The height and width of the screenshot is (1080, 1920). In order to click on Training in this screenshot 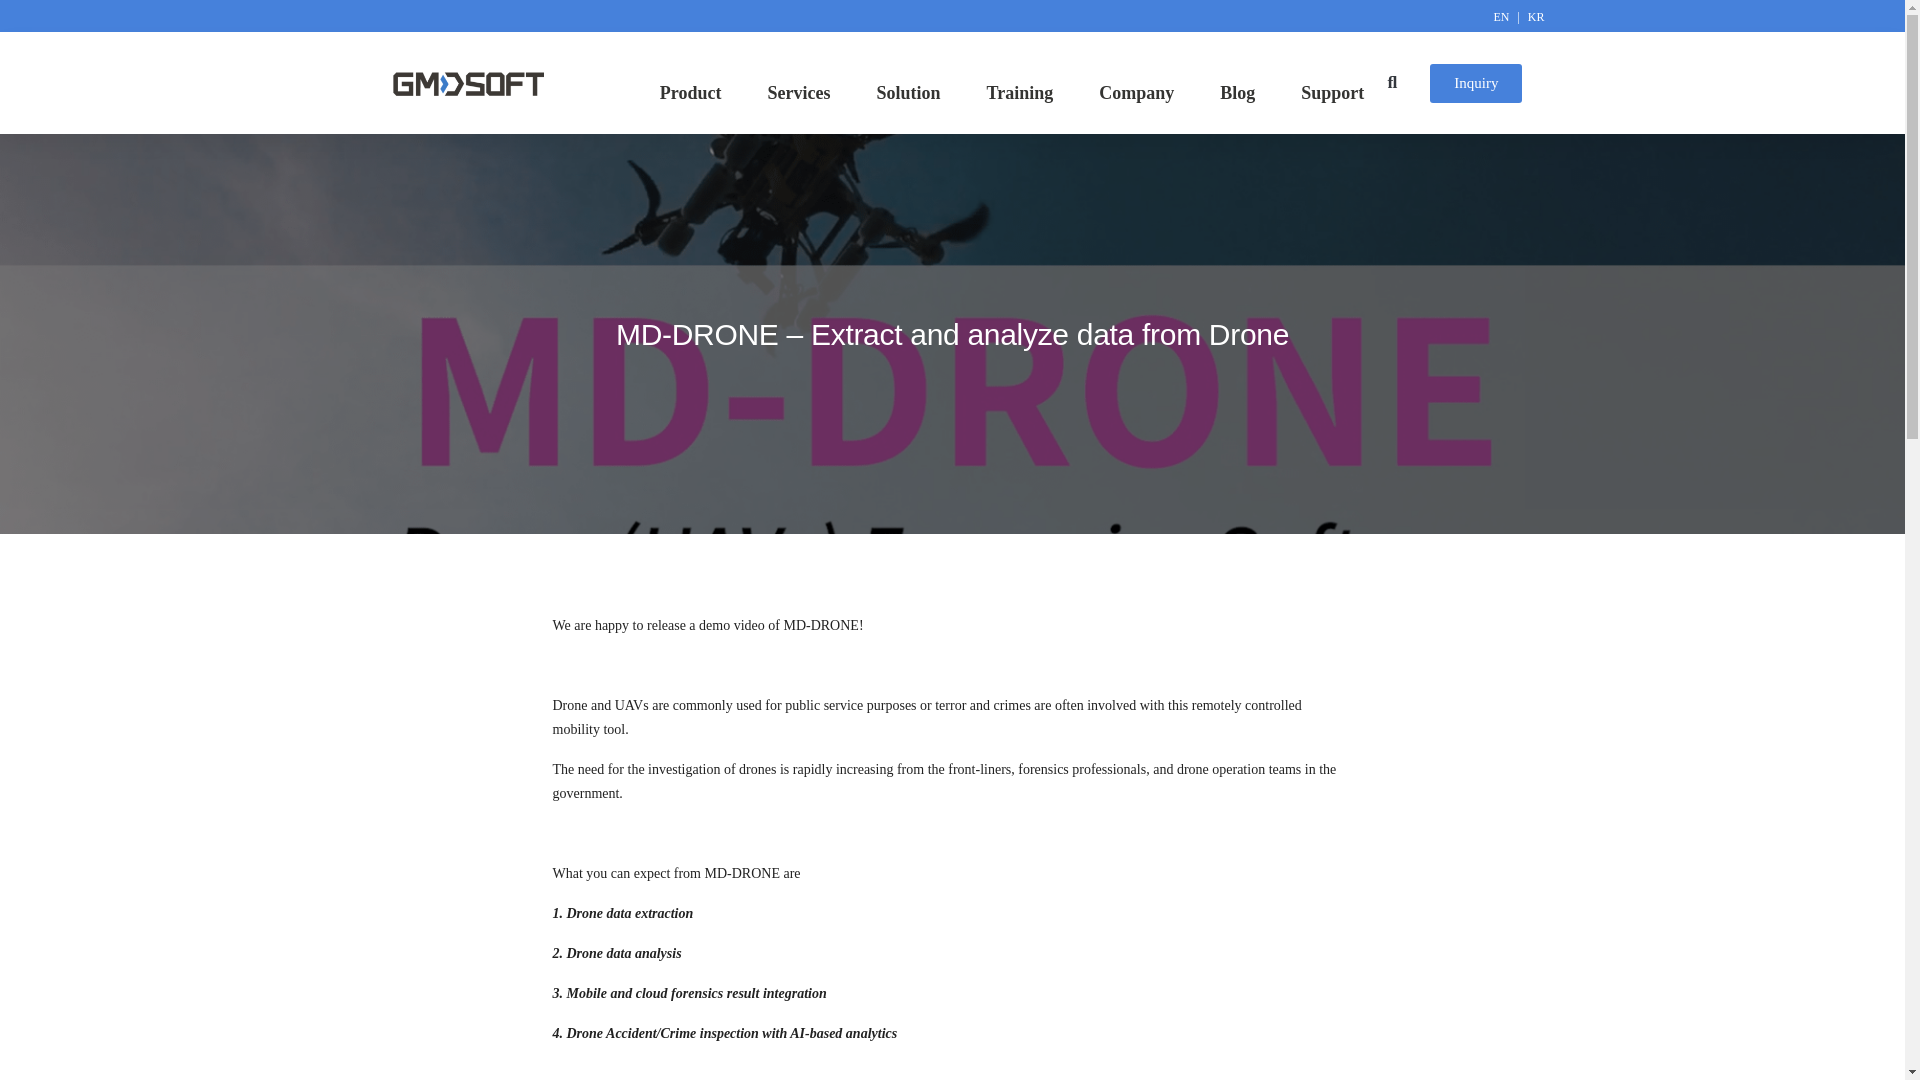, I will do `click(1024, 92)`.